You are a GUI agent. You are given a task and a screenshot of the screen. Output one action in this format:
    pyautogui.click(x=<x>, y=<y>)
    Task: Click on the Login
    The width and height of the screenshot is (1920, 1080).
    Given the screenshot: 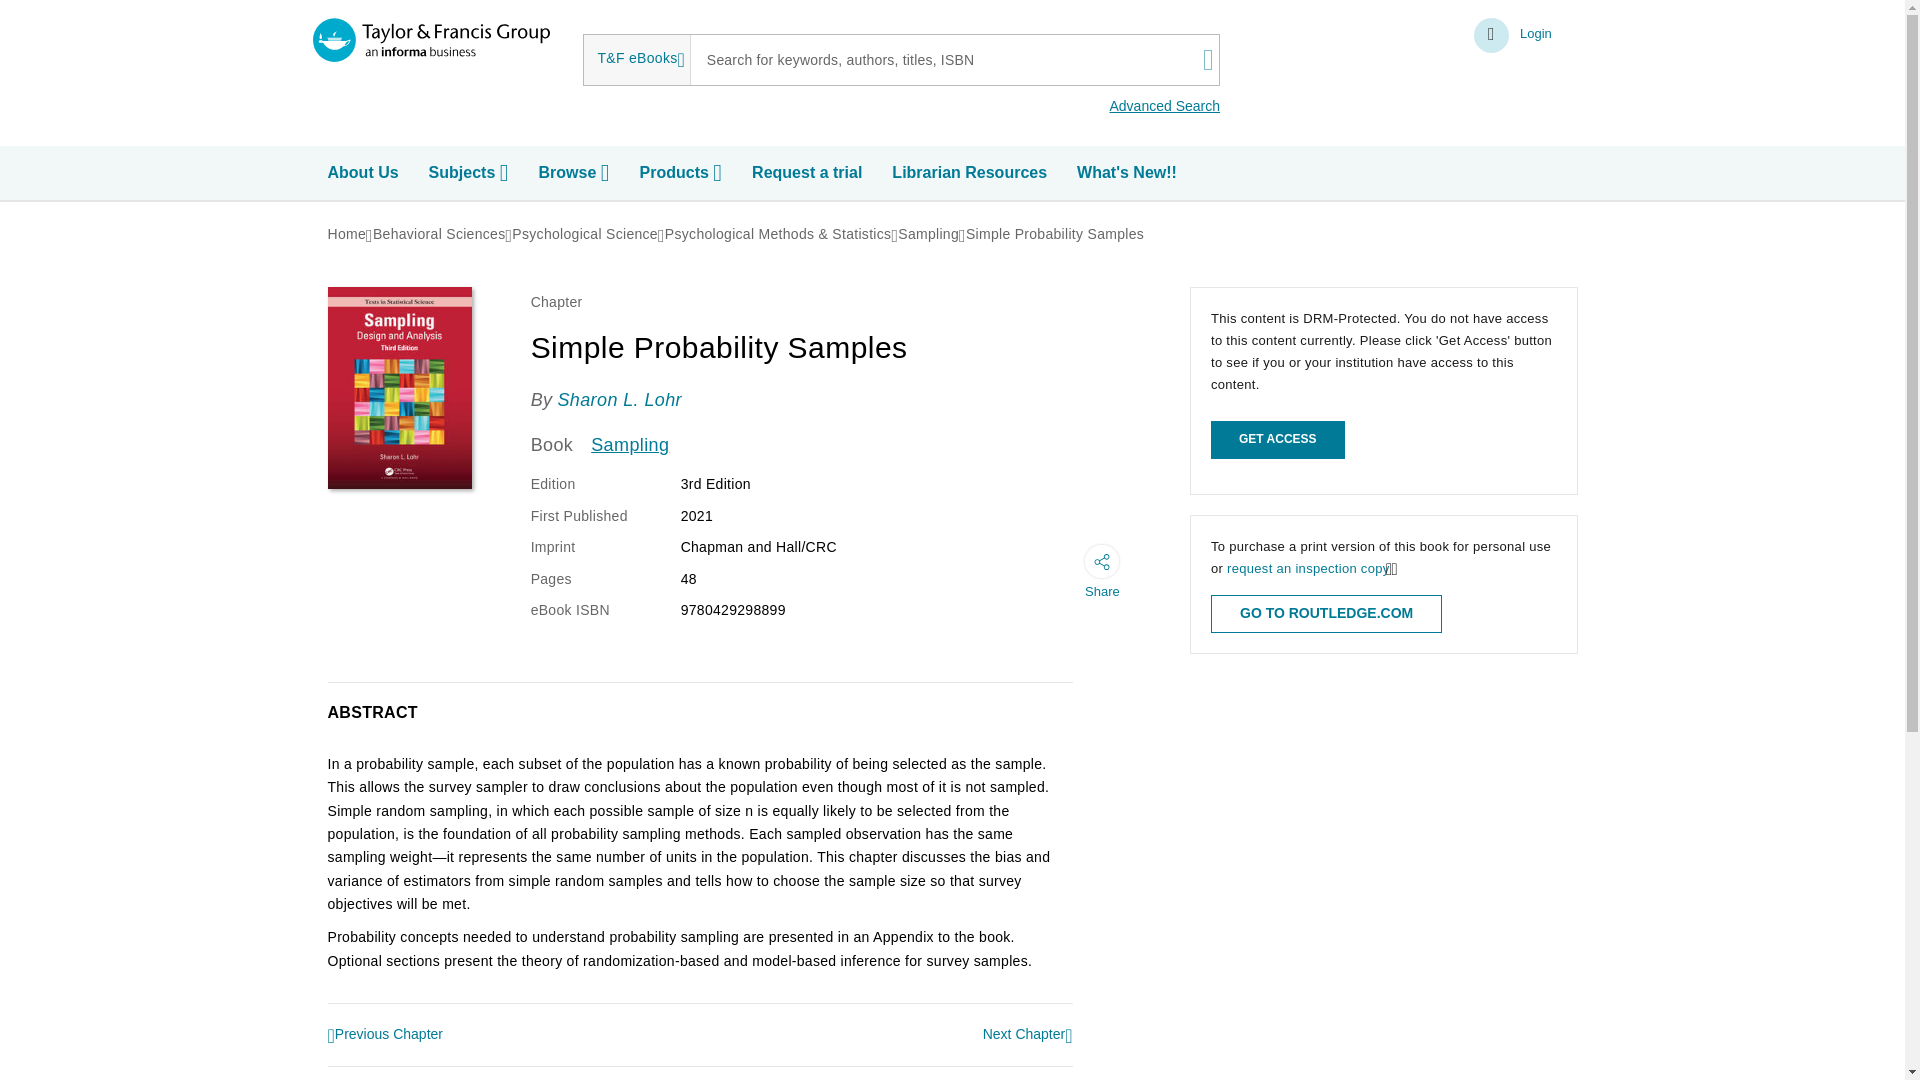 What is the action you would take?
    pyautogui.click(x=1514, y=35)
    